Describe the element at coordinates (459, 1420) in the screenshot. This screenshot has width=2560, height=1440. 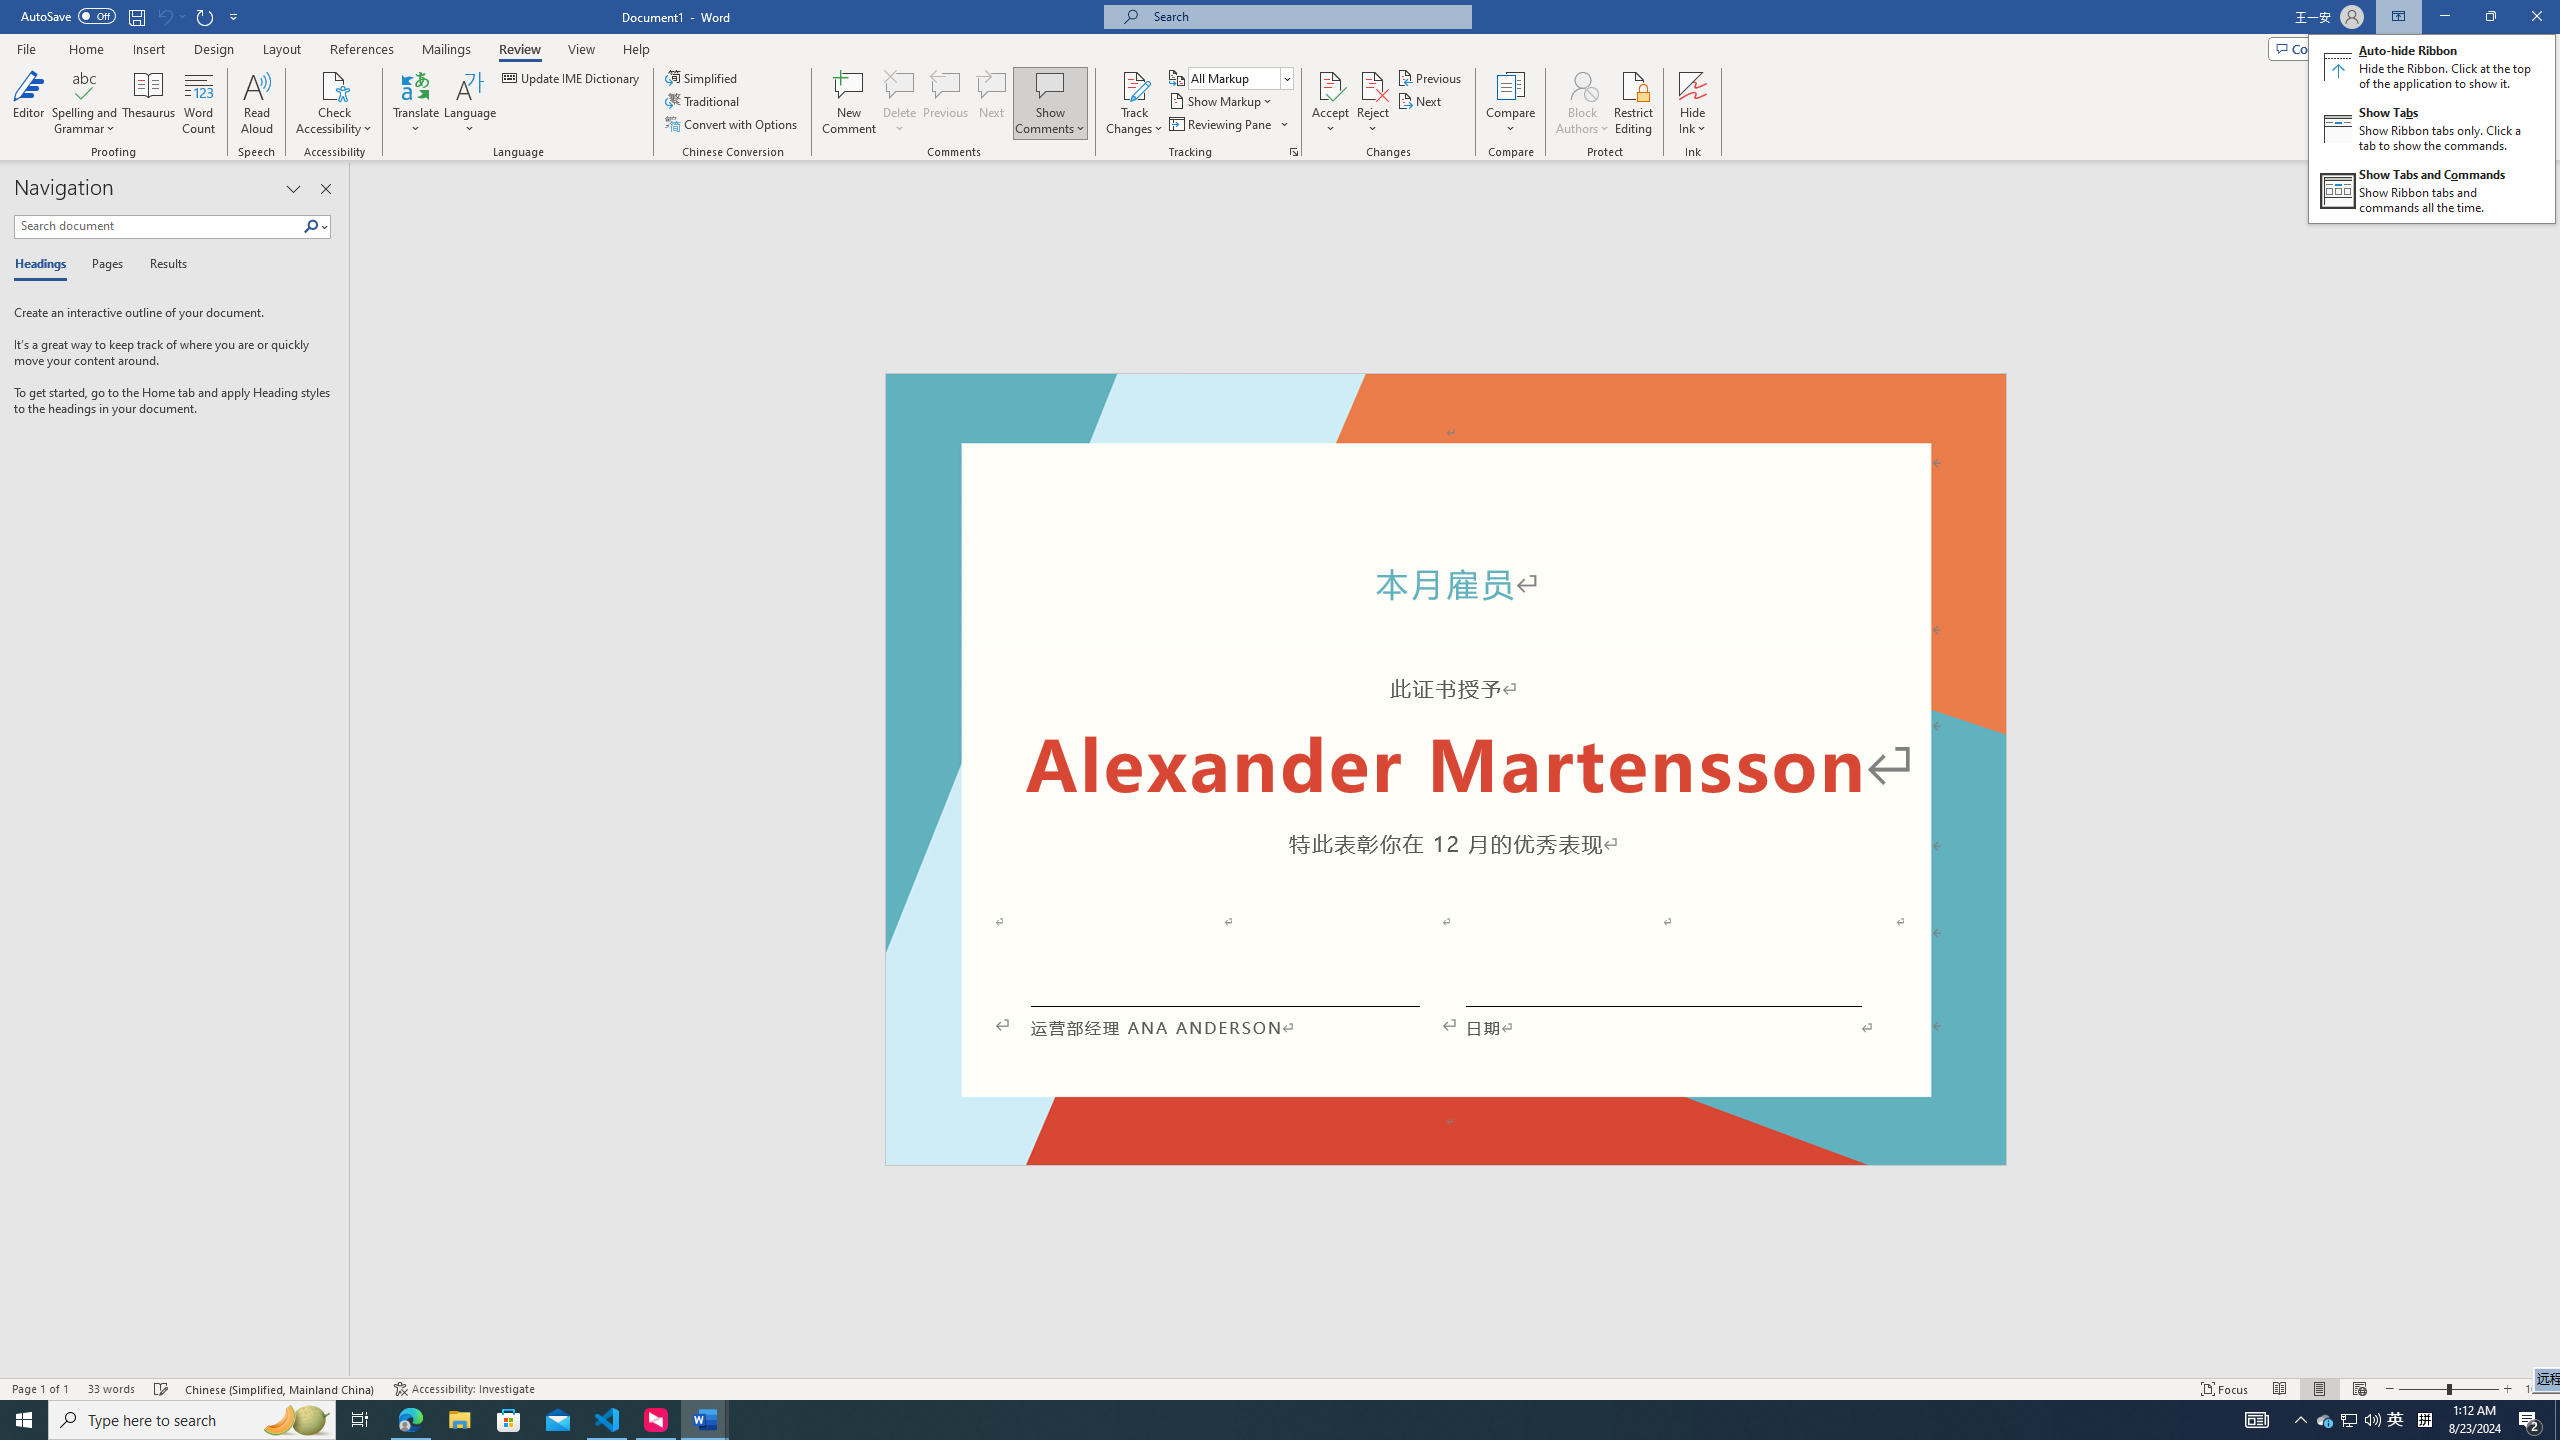
I see `File Explorer` at that location.